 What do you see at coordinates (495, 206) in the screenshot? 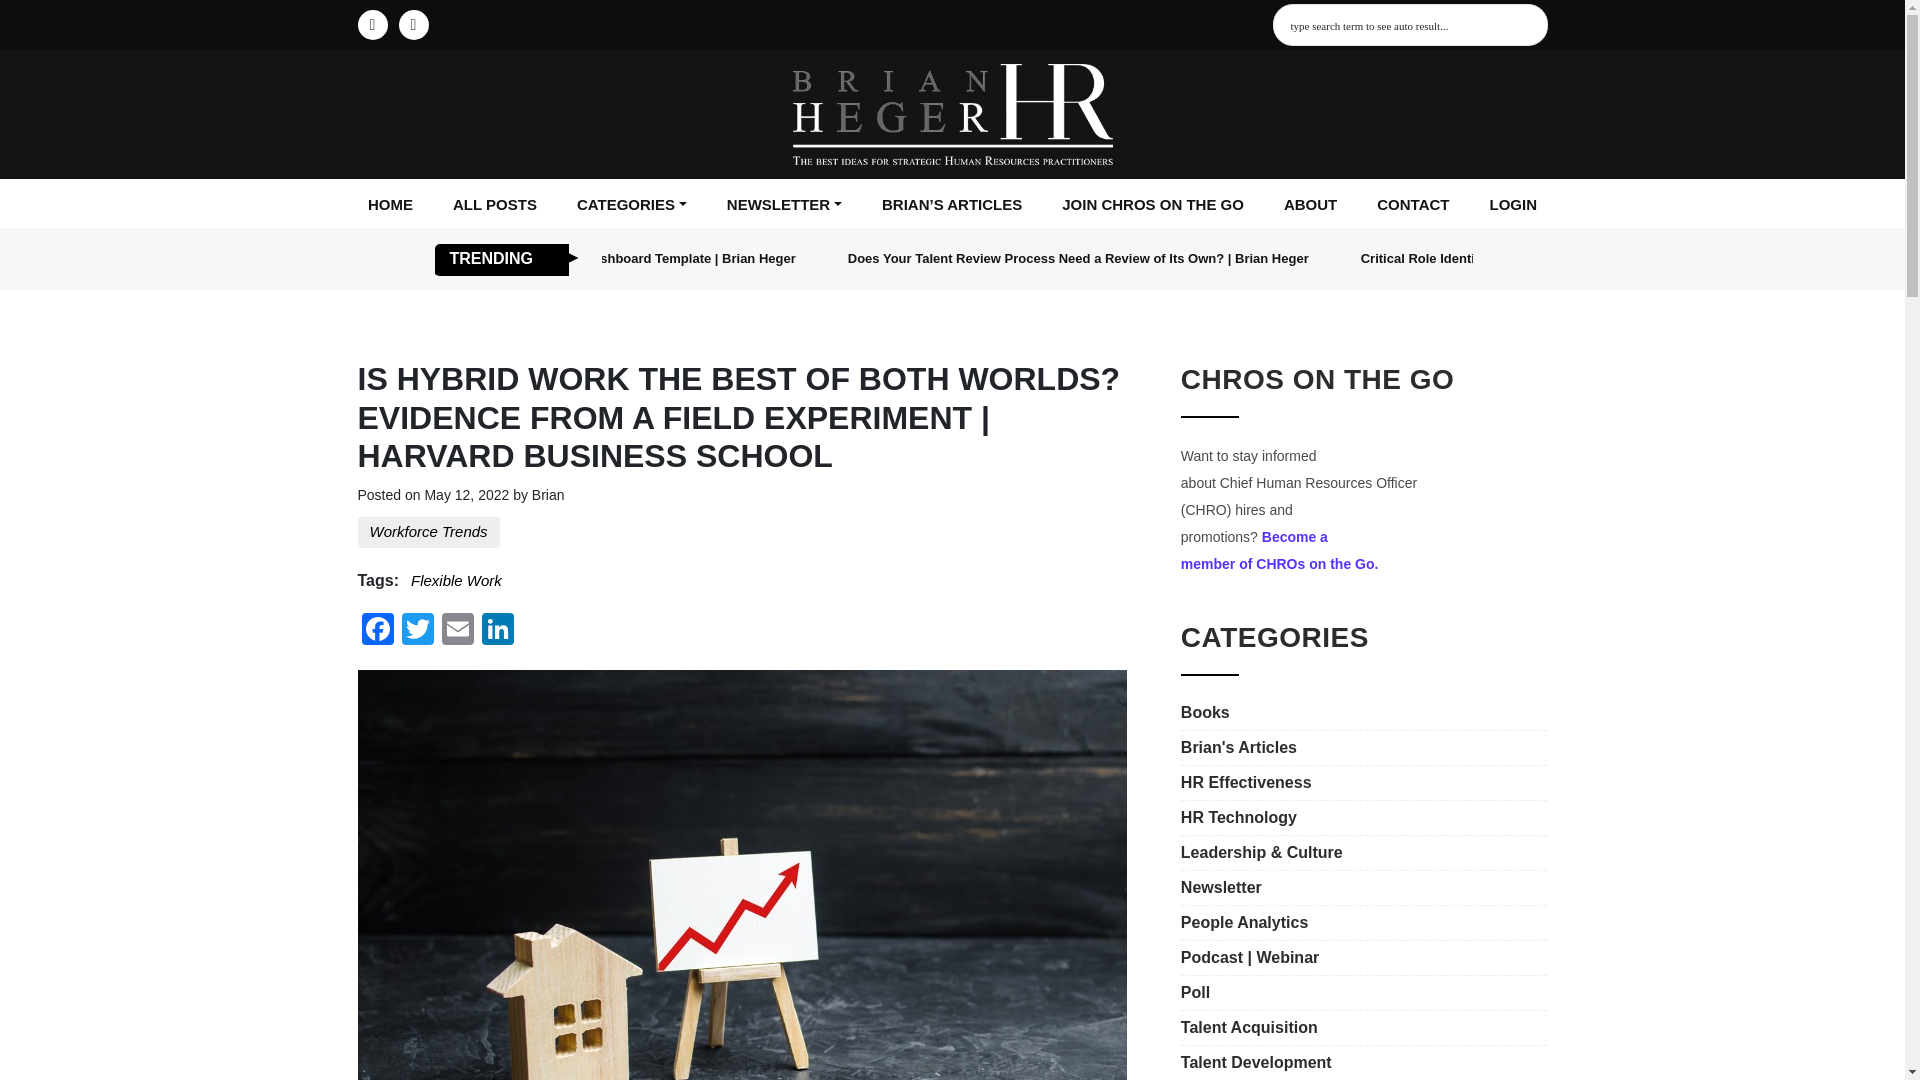
I see `ALL POSTS` at bounding box center [495, 206].